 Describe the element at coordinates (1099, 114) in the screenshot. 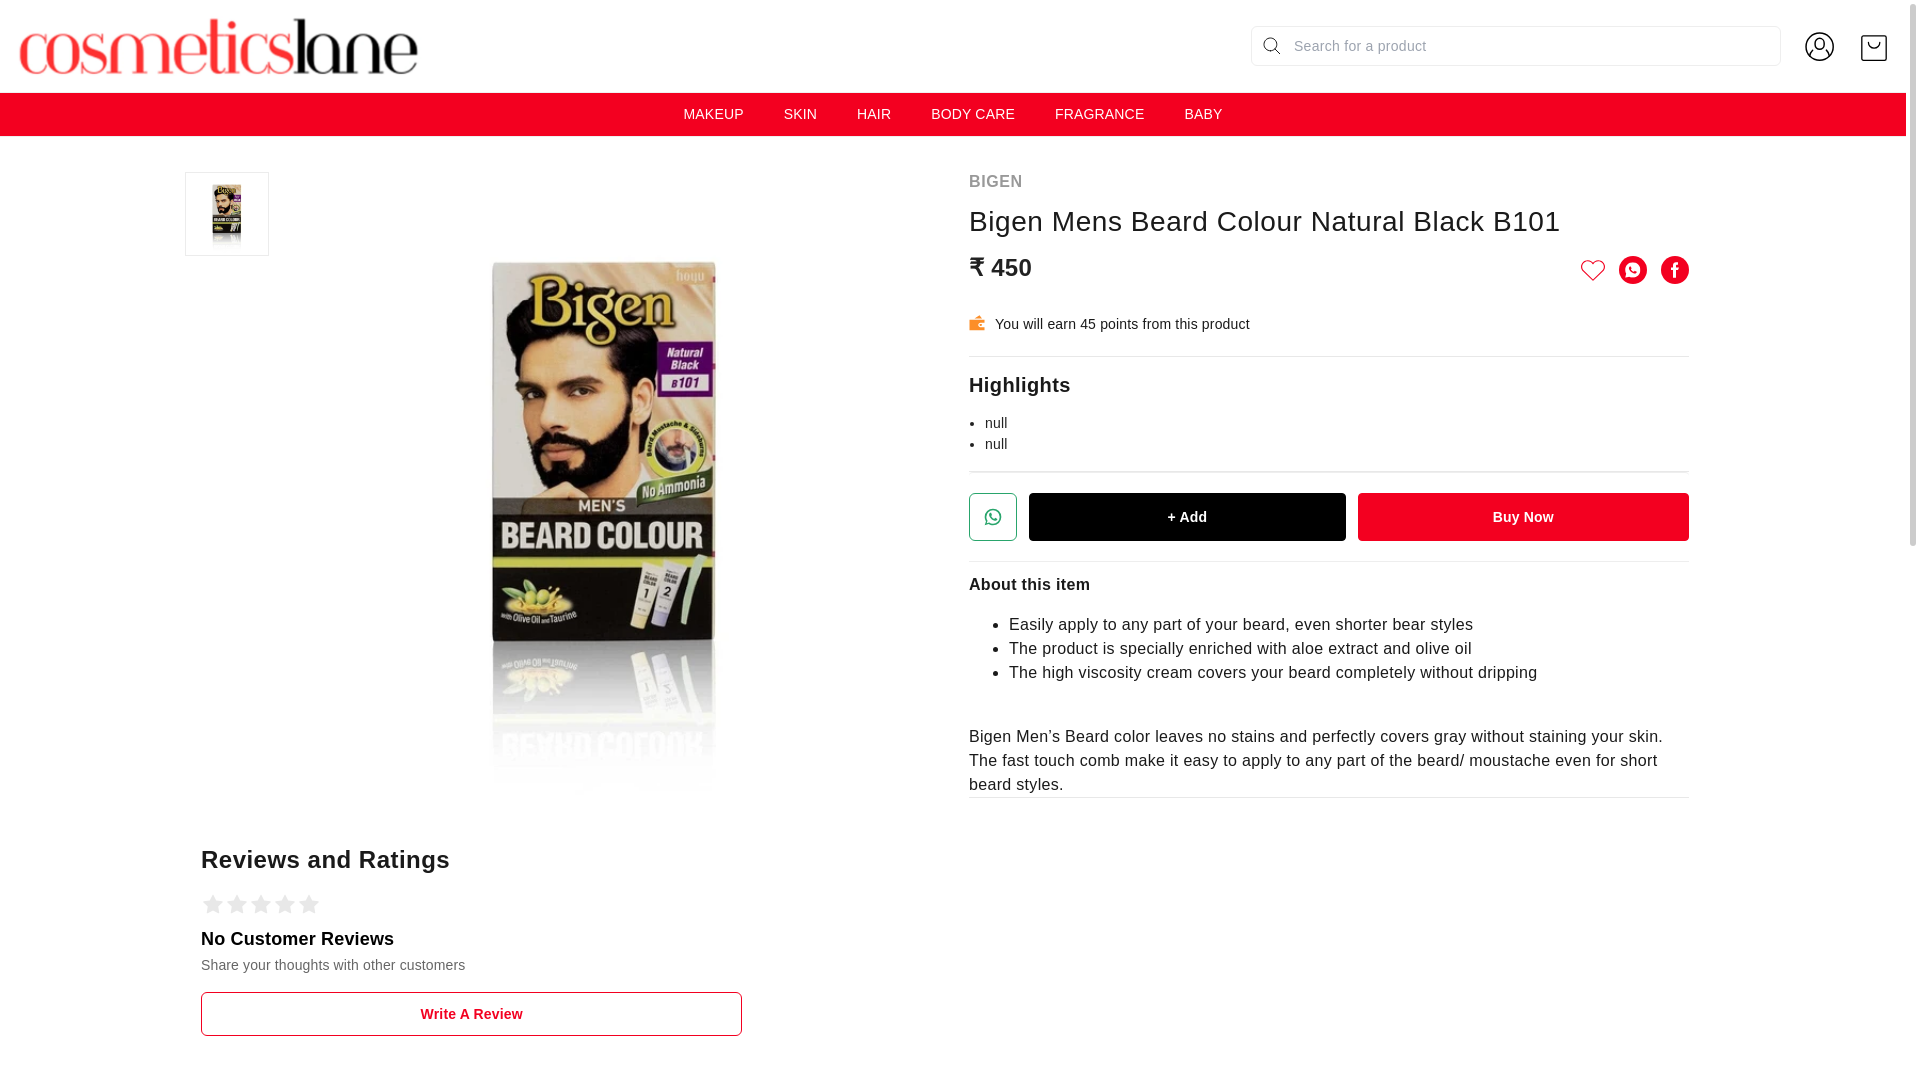

I see `FRAGRANCE` at that location.